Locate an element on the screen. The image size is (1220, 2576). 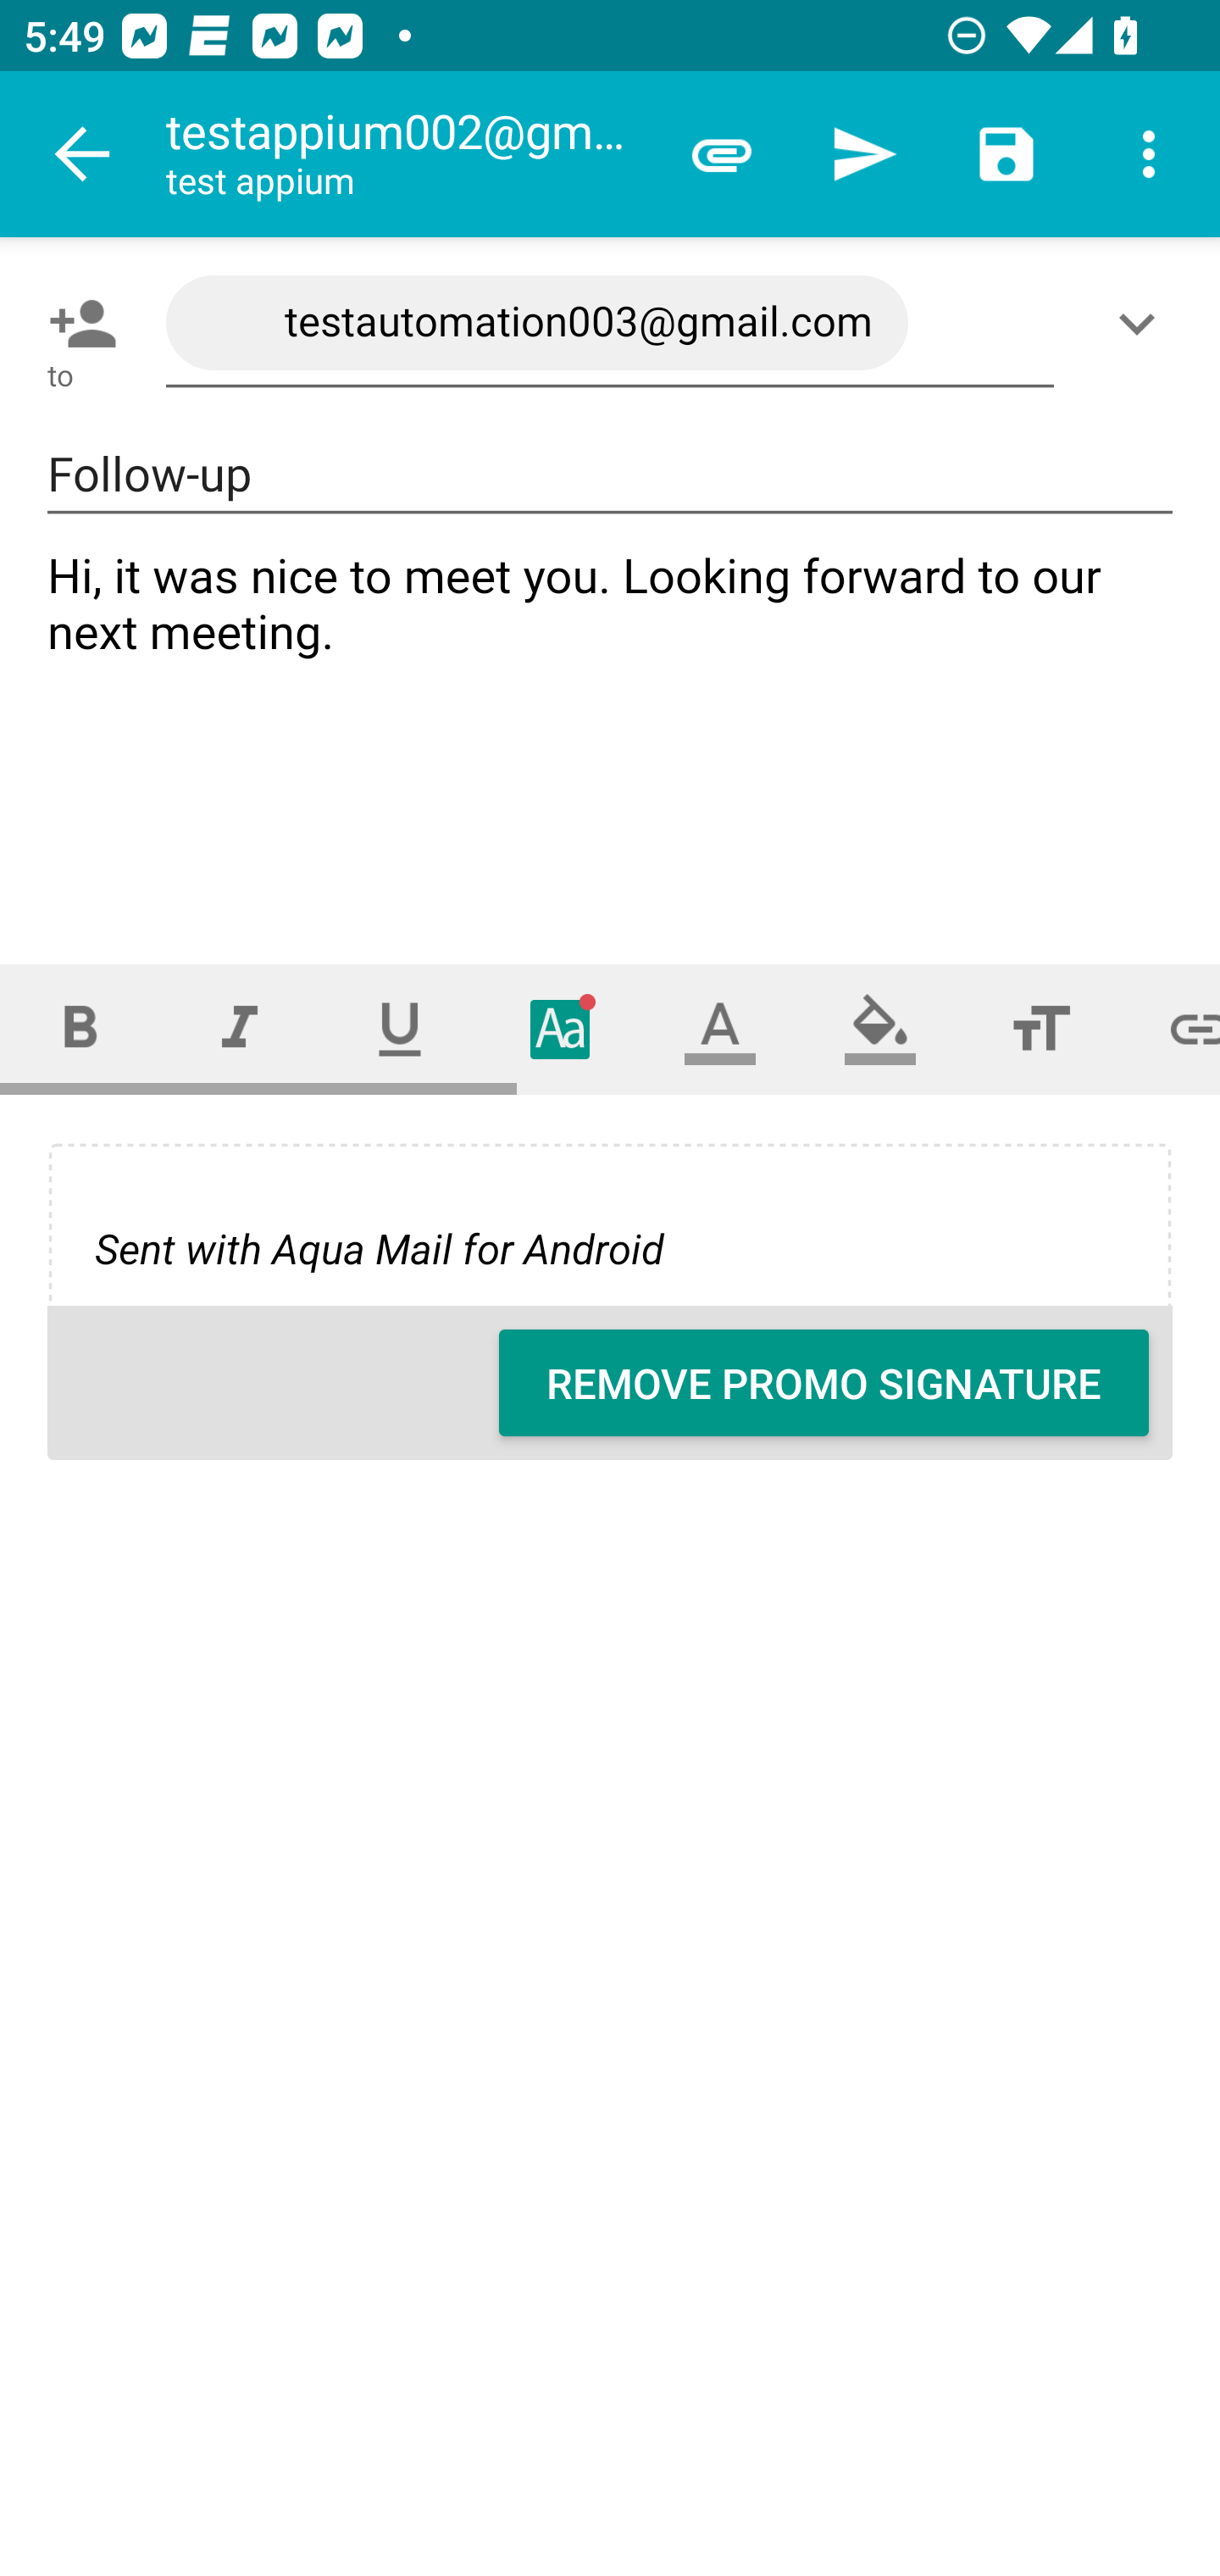
Italic is located at coordinates (239, 1029).